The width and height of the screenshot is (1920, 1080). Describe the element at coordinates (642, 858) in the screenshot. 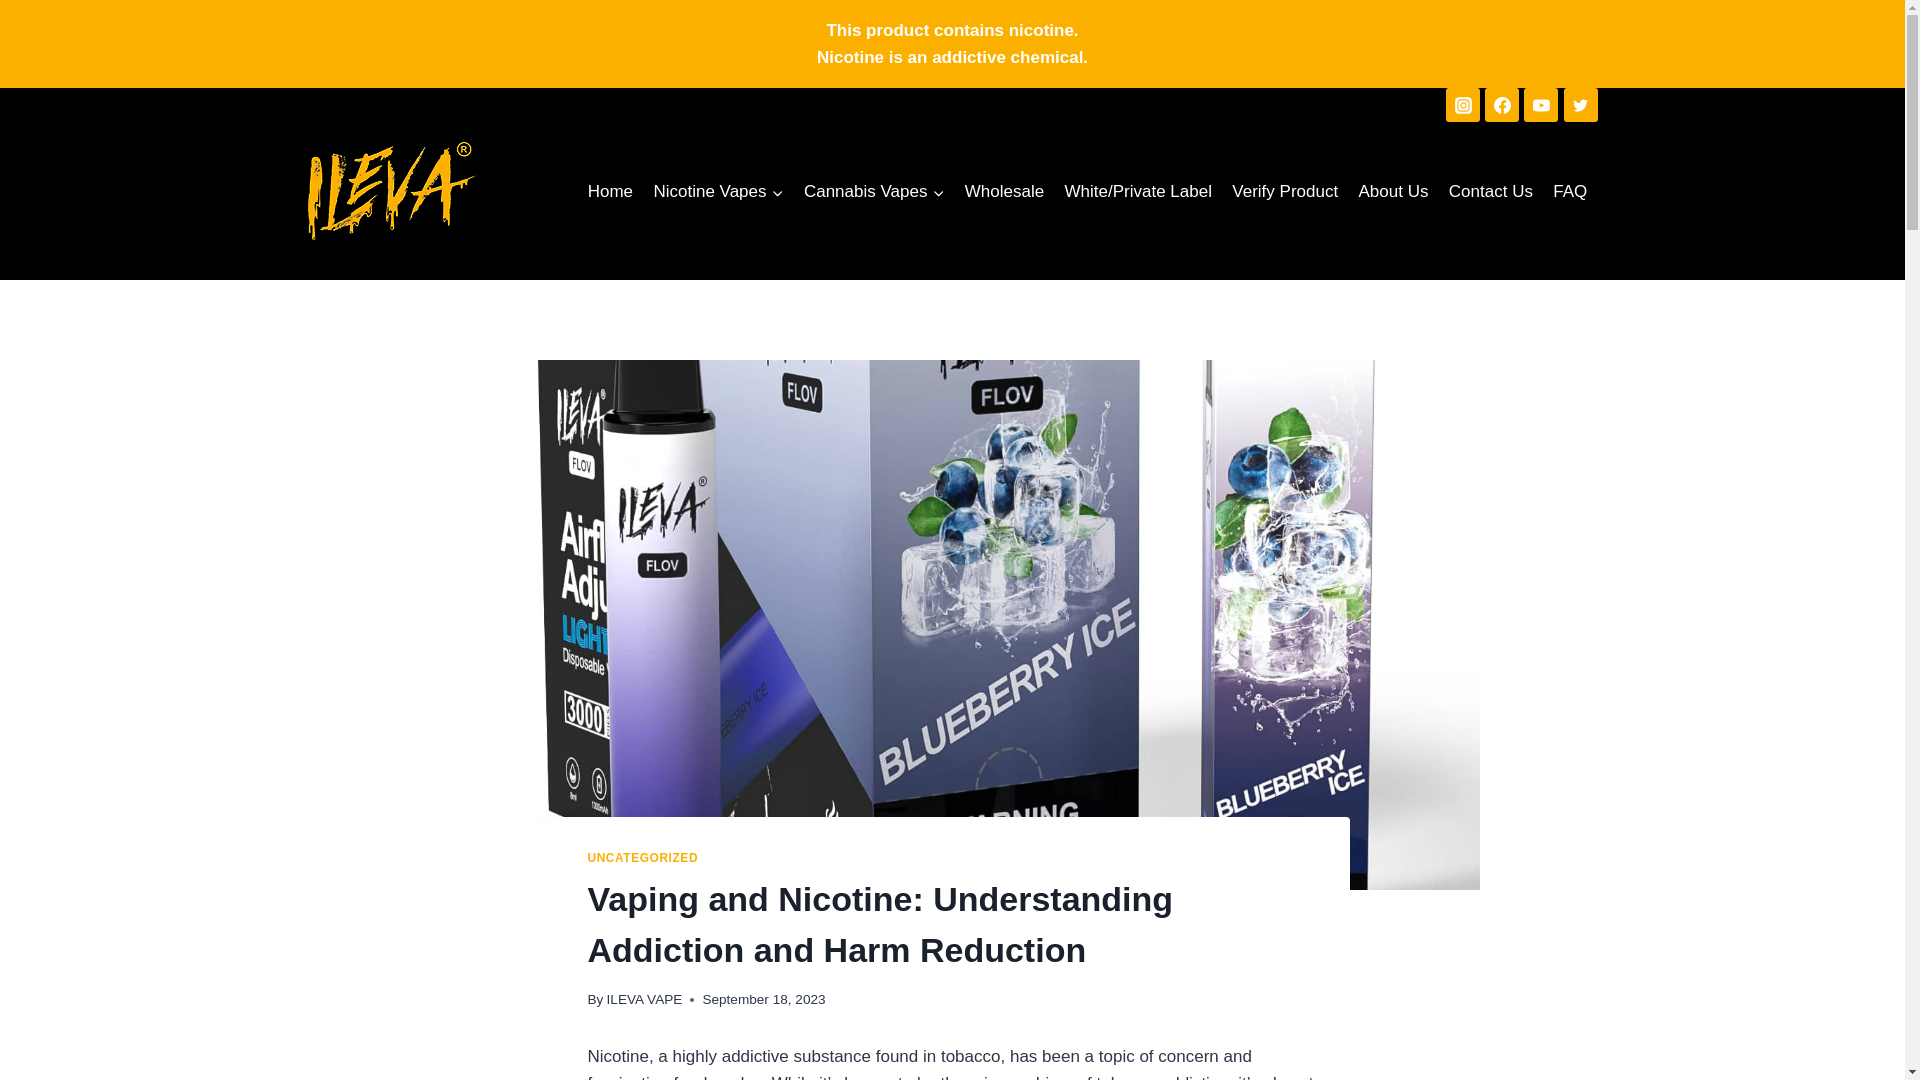

I see `UNCATEGORIZED` at that location.